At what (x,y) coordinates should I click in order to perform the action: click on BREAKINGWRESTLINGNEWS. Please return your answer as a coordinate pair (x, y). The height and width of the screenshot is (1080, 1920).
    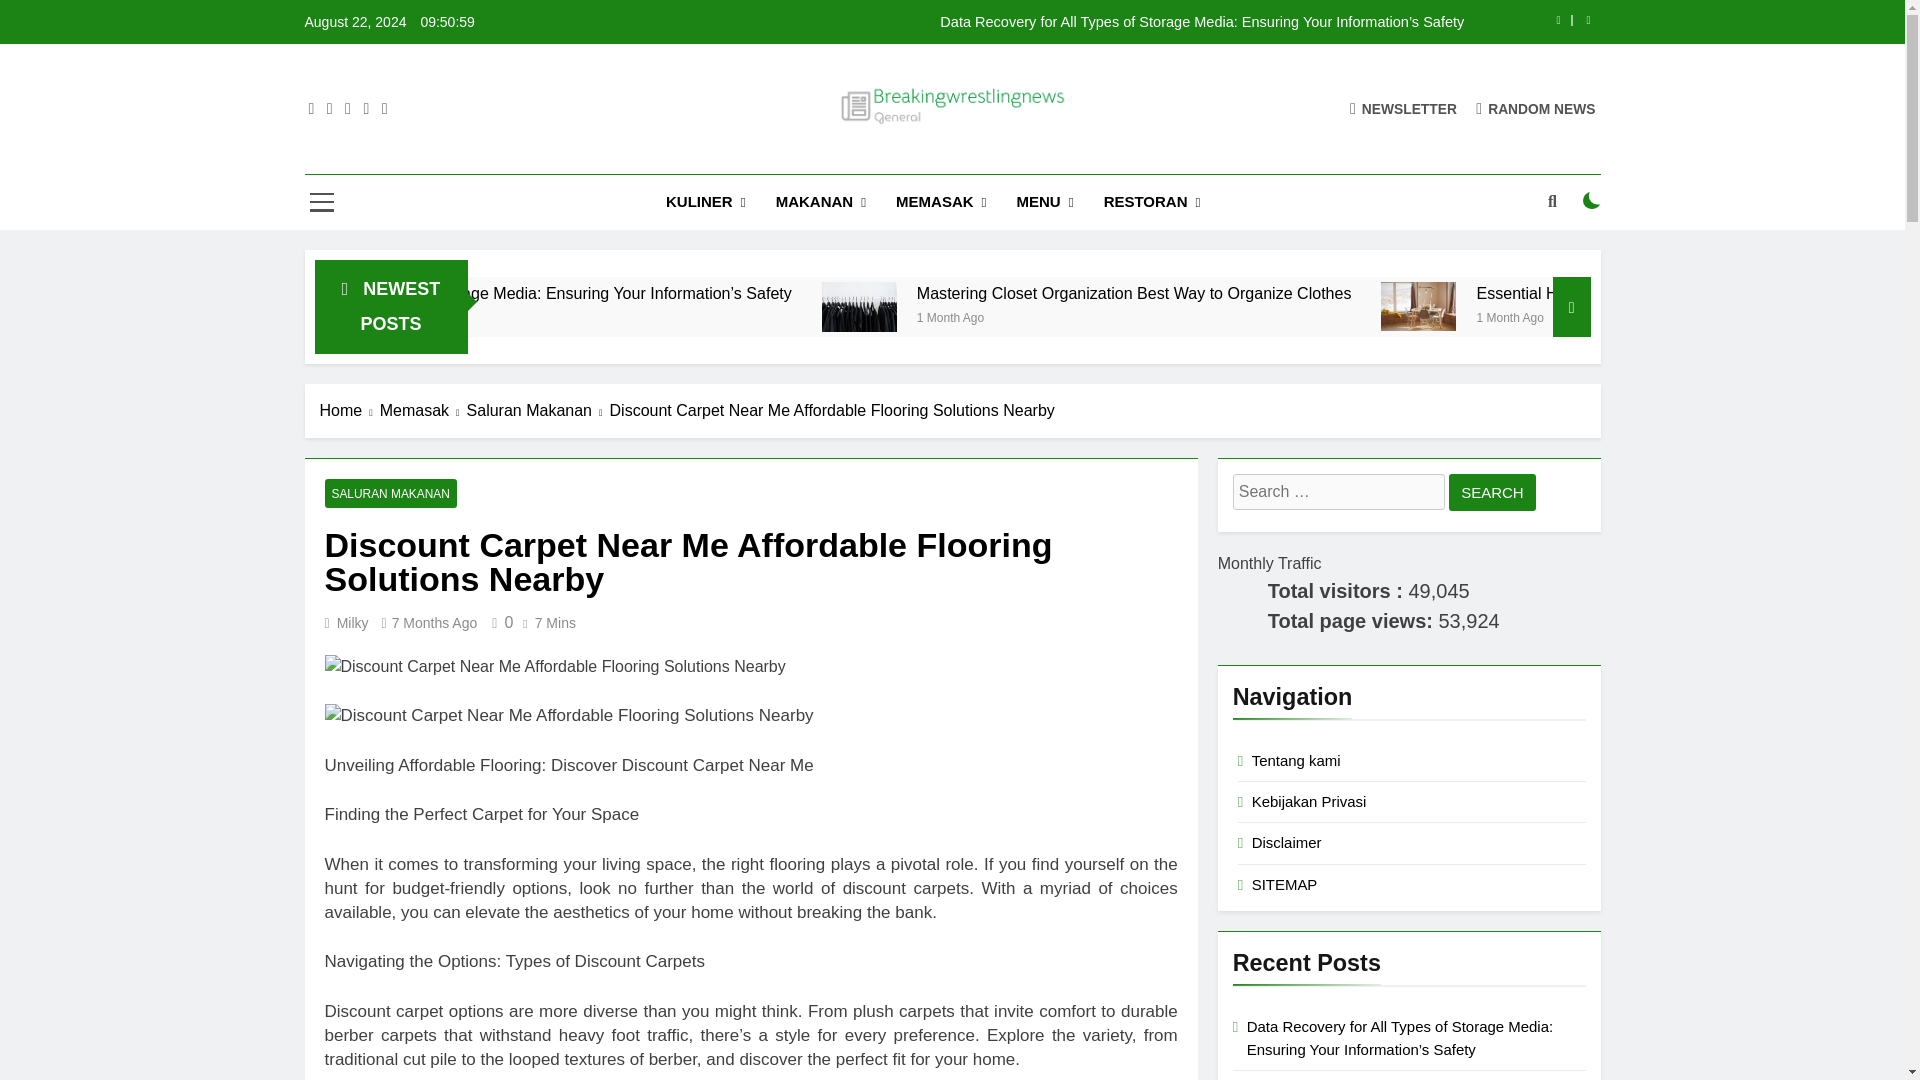
    Looking at the image, I should click on (960, 156).